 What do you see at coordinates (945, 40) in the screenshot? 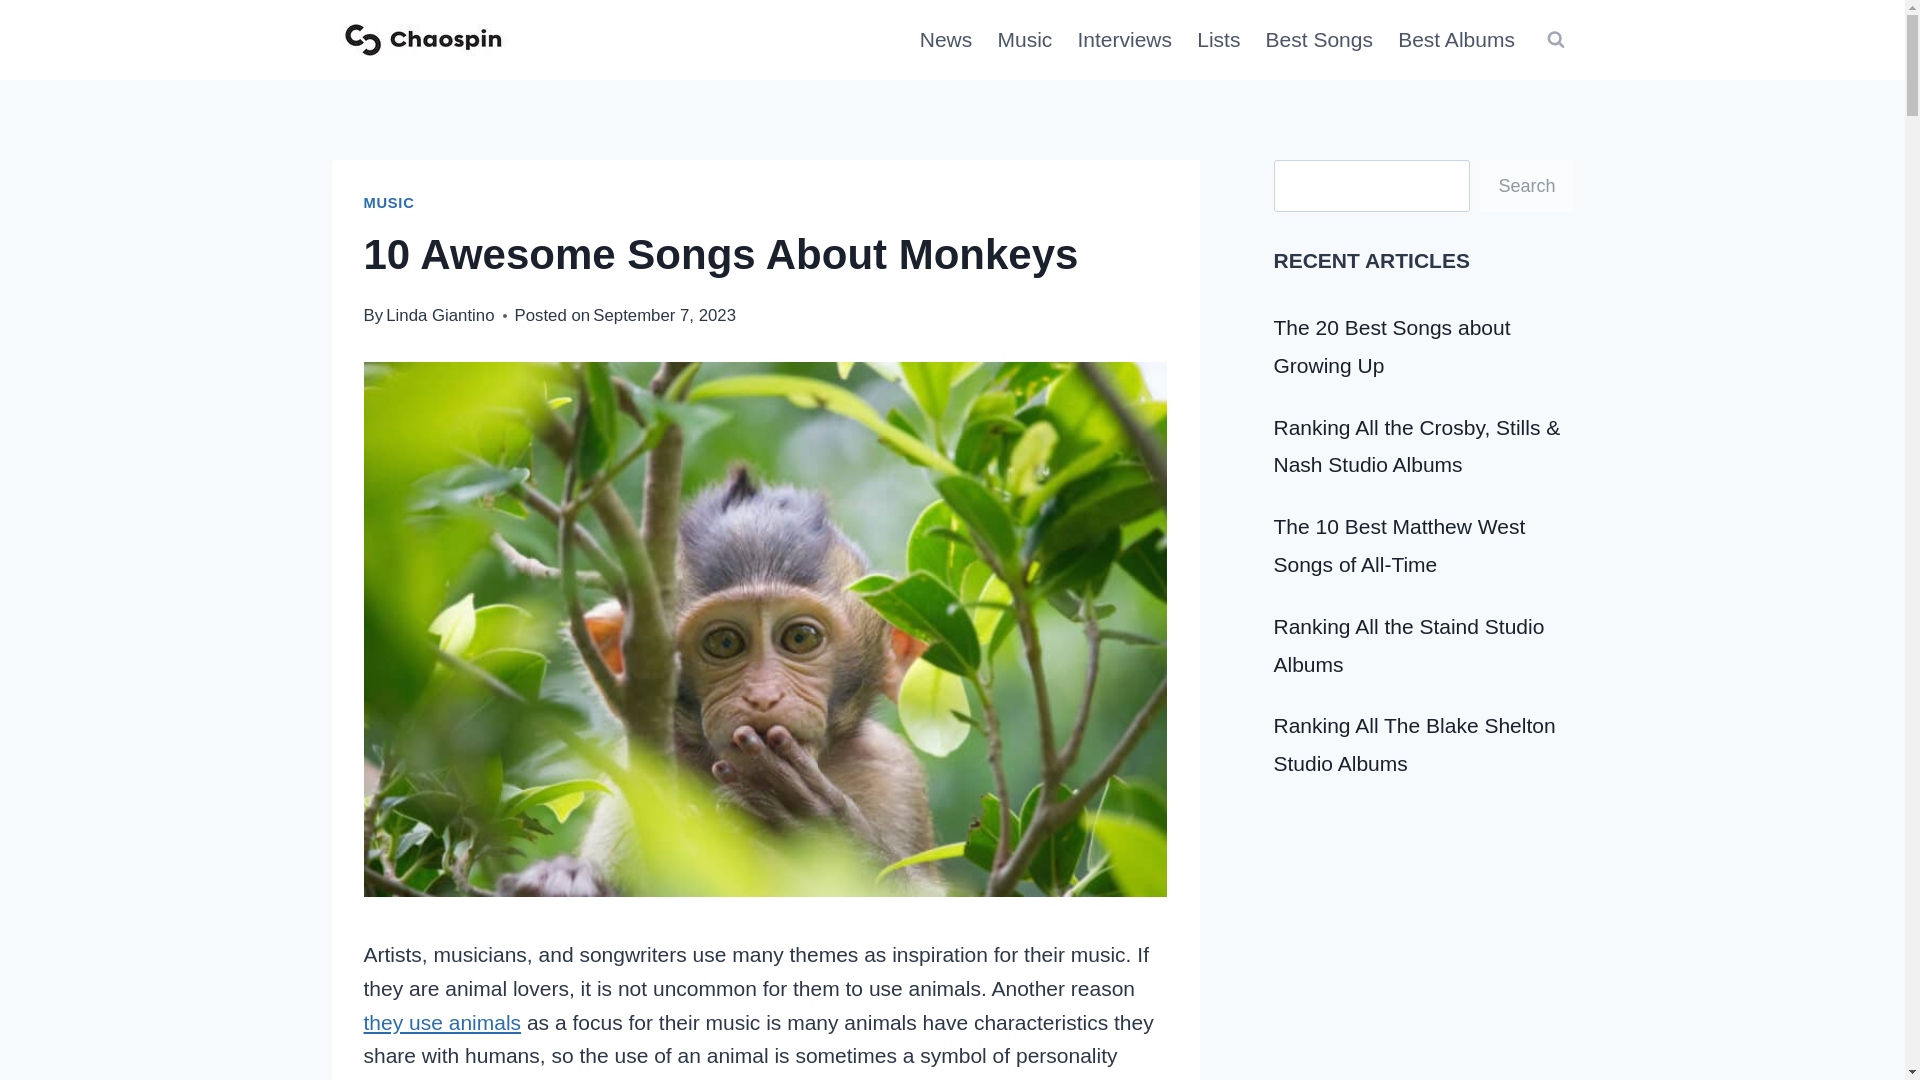
I see `News` at bounding box center [945, 40].